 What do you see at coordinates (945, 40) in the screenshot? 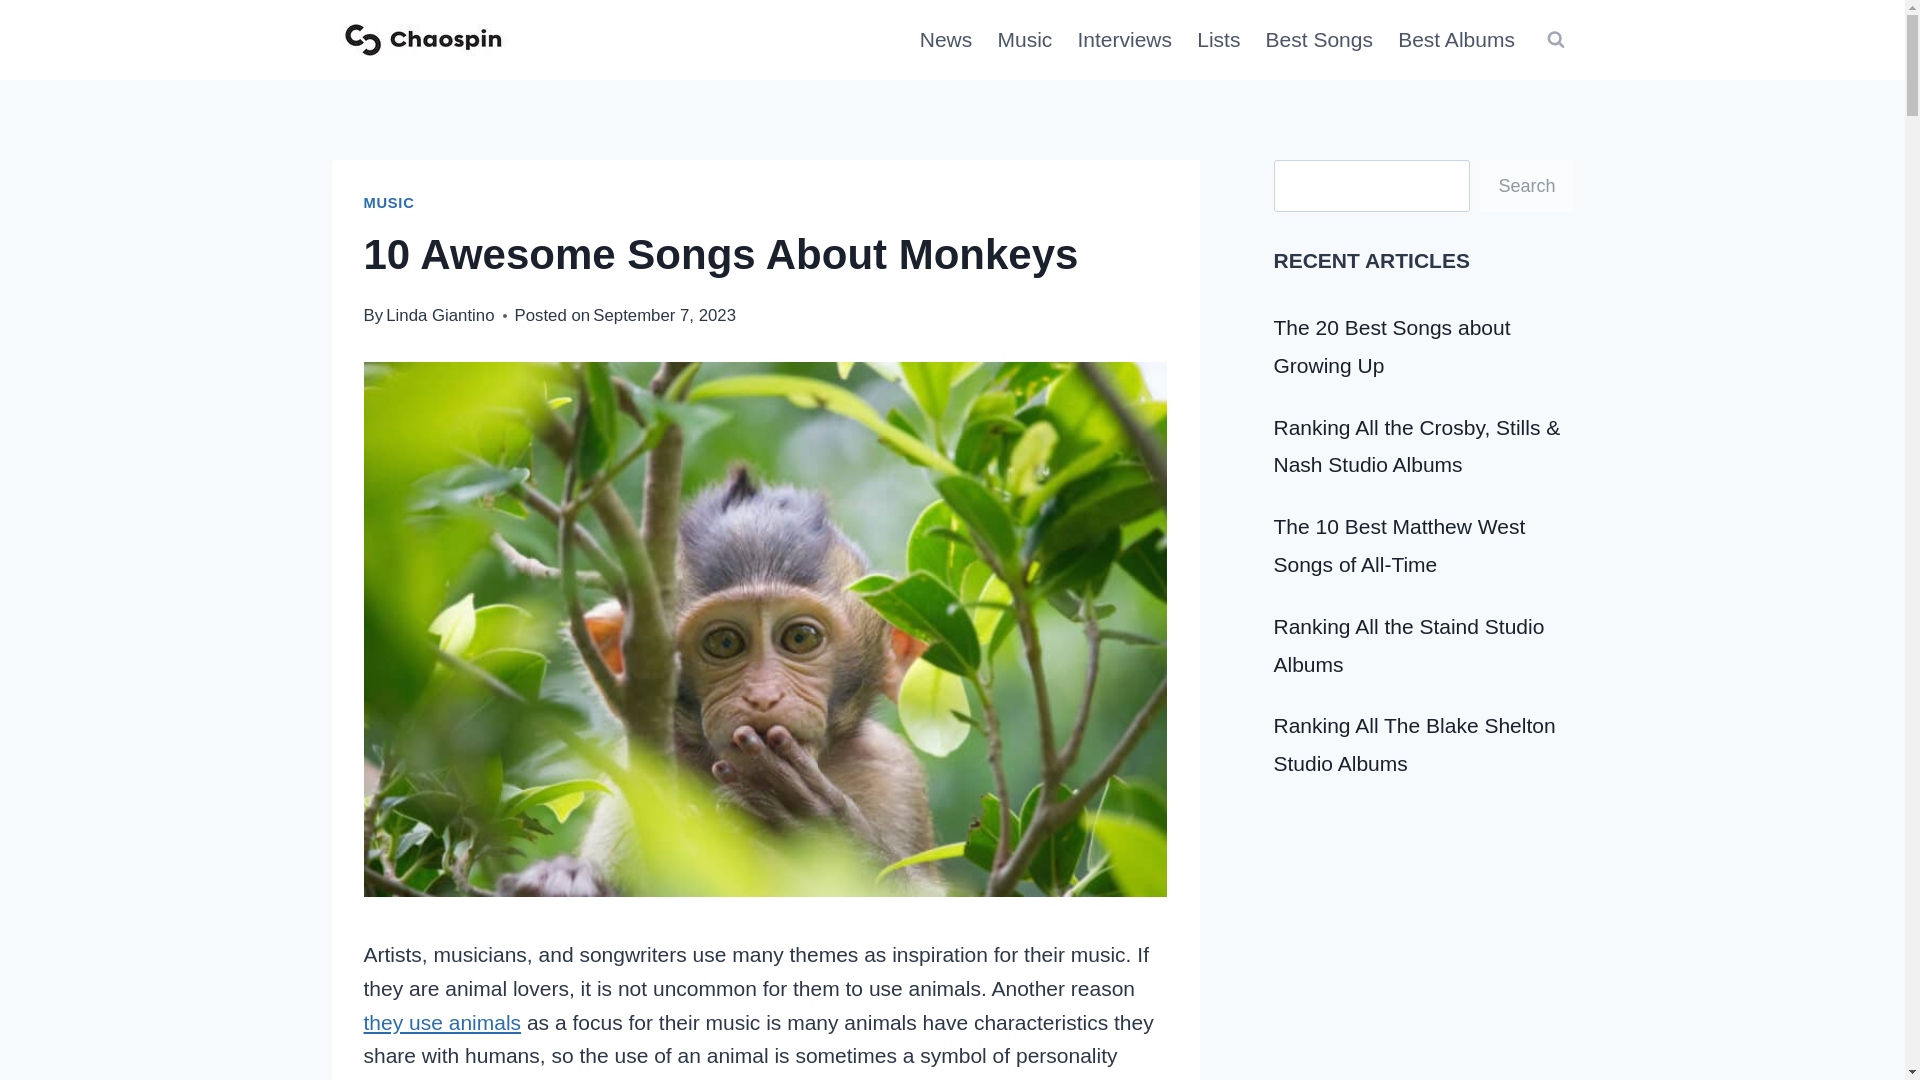
I see `News` at bounding box center [945, 40].